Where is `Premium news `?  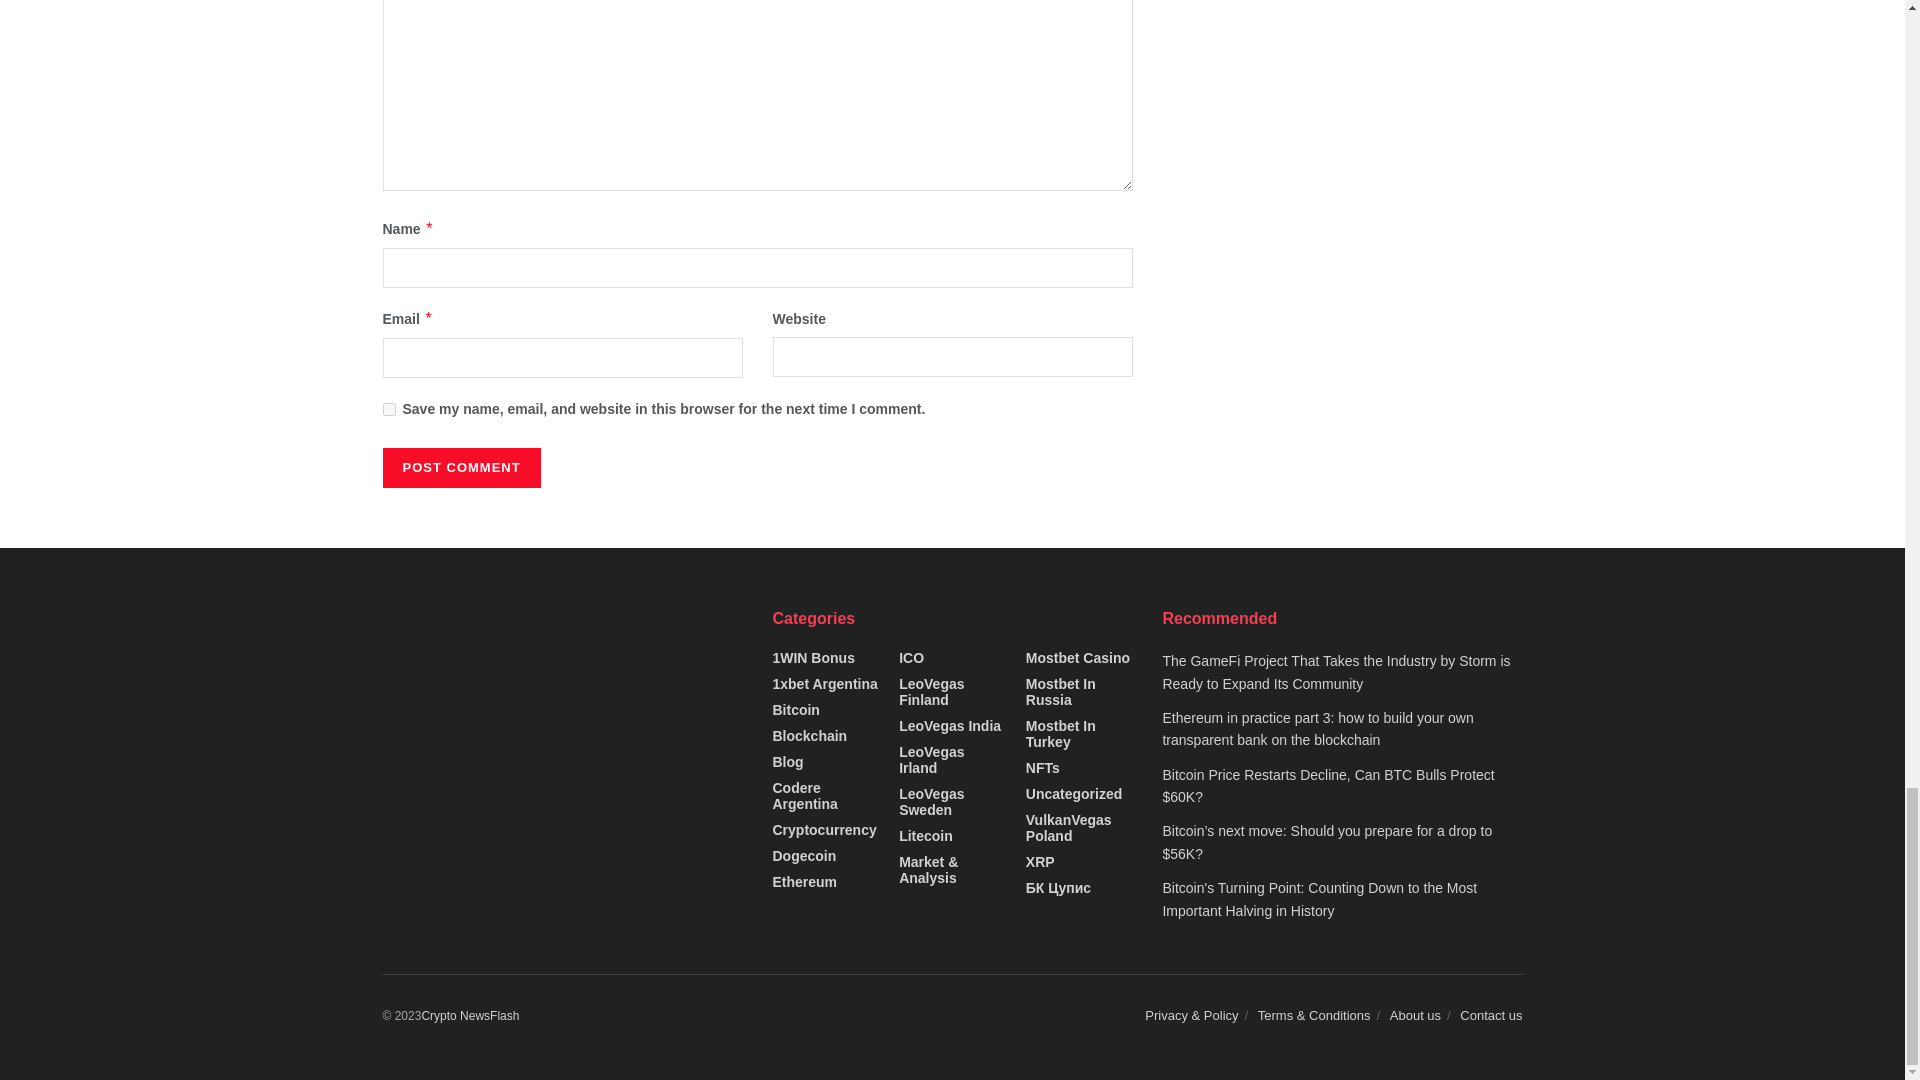
Premium news  is located at coordinates (469, 1015).